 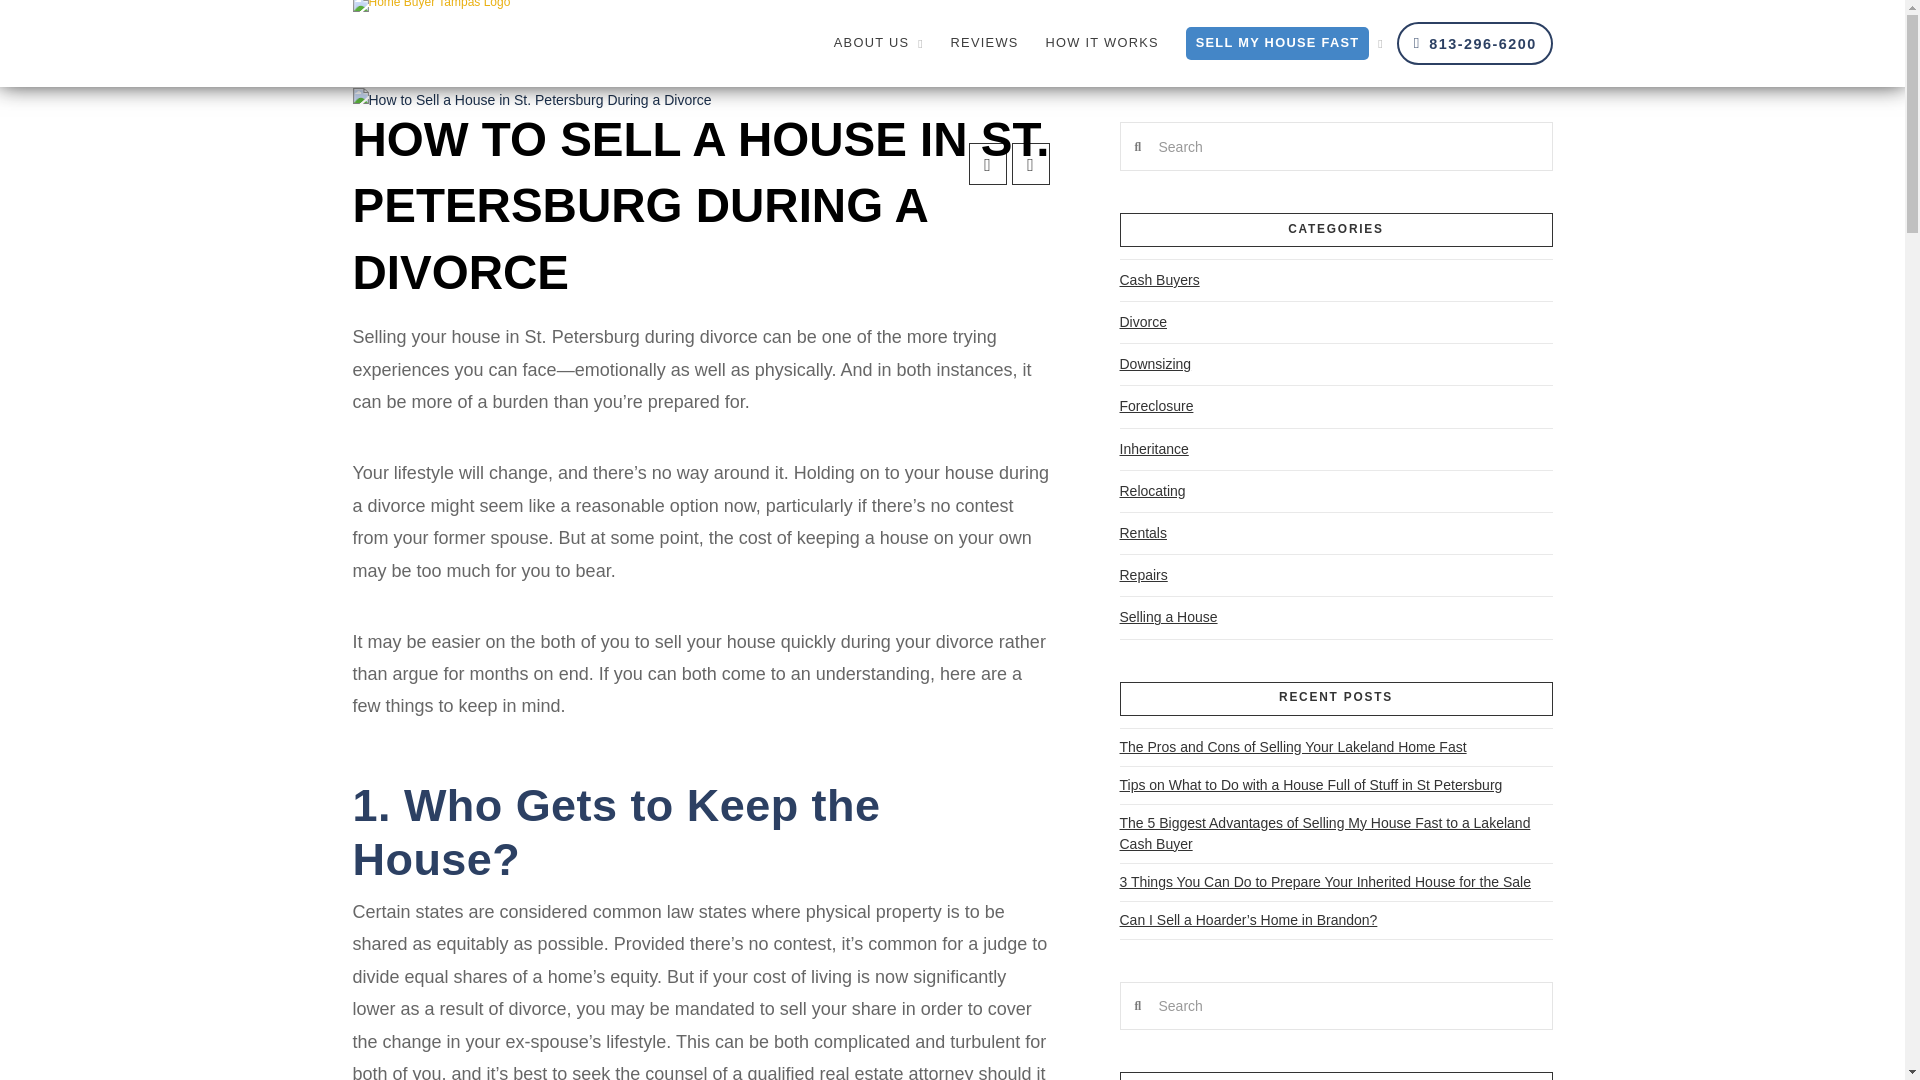 What do you see at coordinates (1101, 44) in the screenshot?
I see `HOW IT WORKS` at bounding box center [1101, 44].